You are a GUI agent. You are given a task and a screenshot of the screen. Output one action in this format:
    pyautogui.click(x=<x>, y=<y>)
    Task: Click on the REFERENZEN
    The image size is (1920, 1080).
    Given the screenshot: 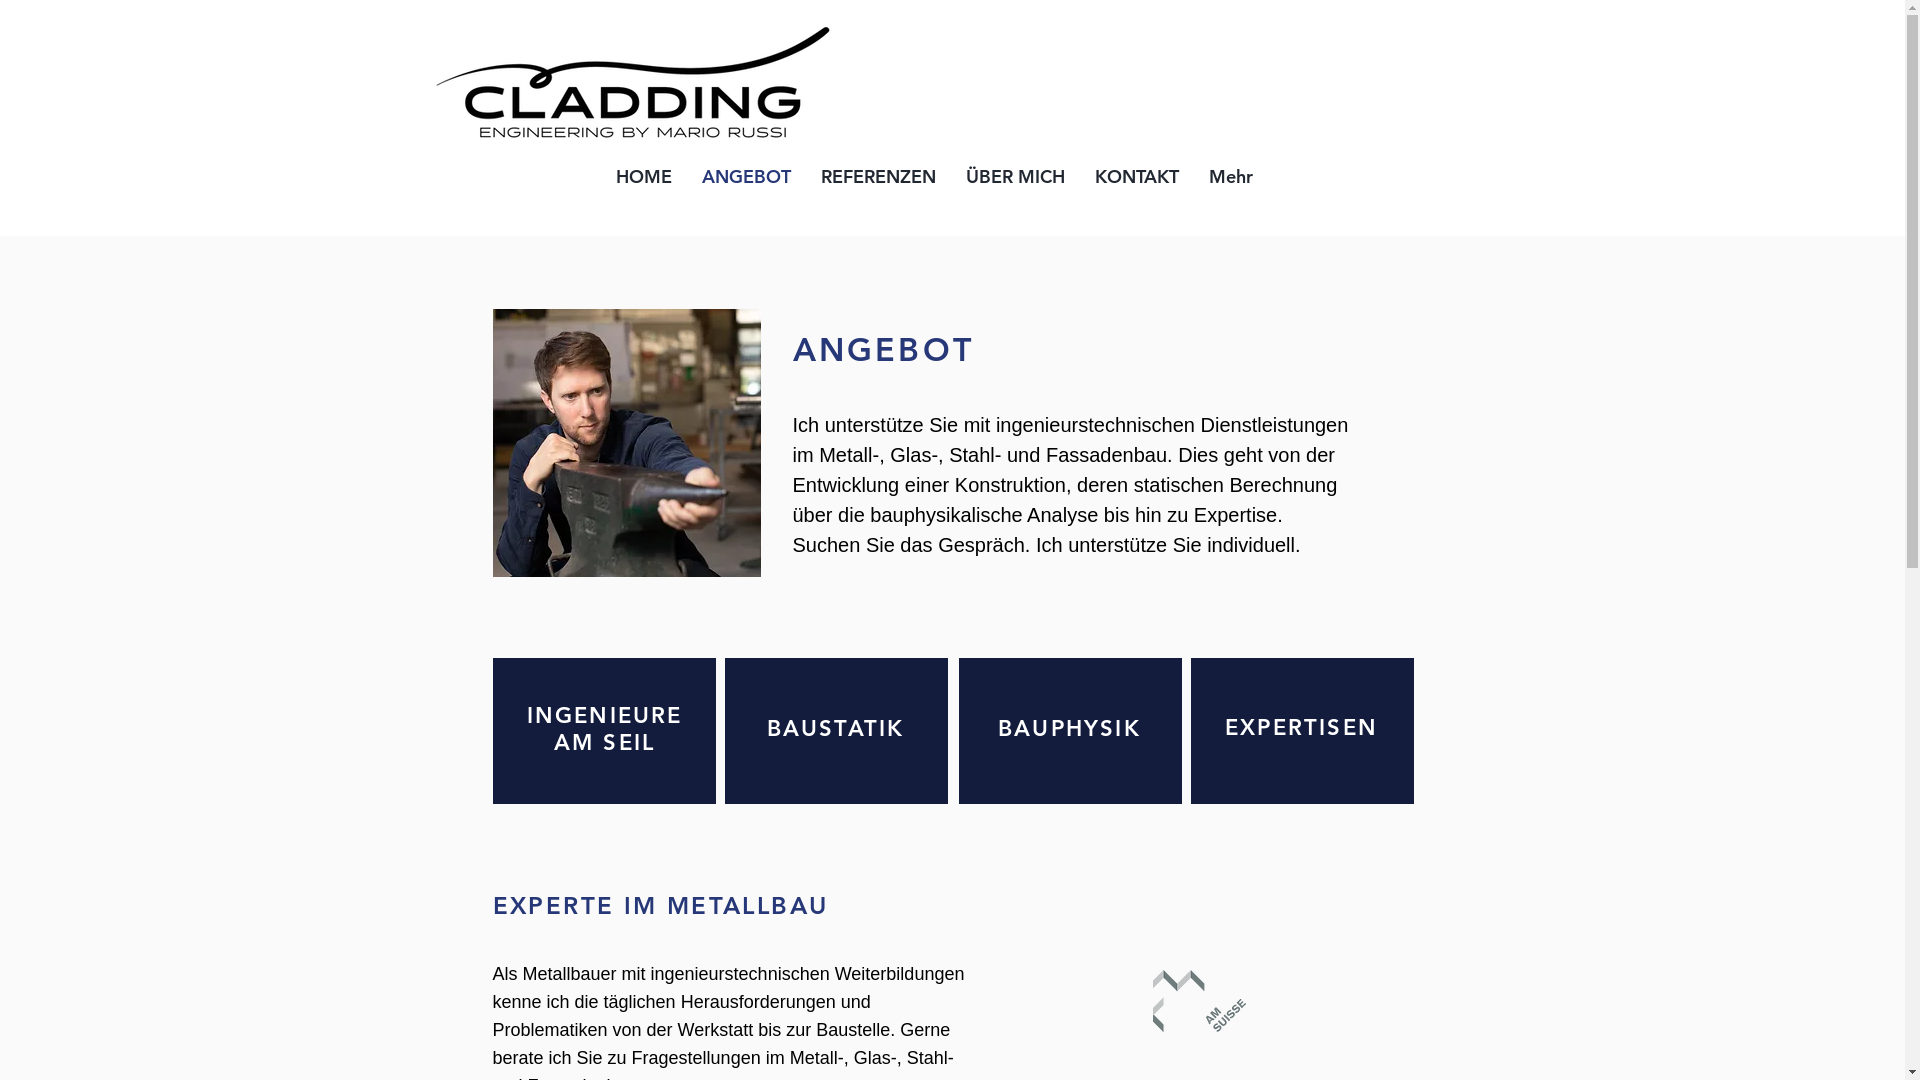 What is the action you would take?
    pyautogui.click(x=878, y=184)
    